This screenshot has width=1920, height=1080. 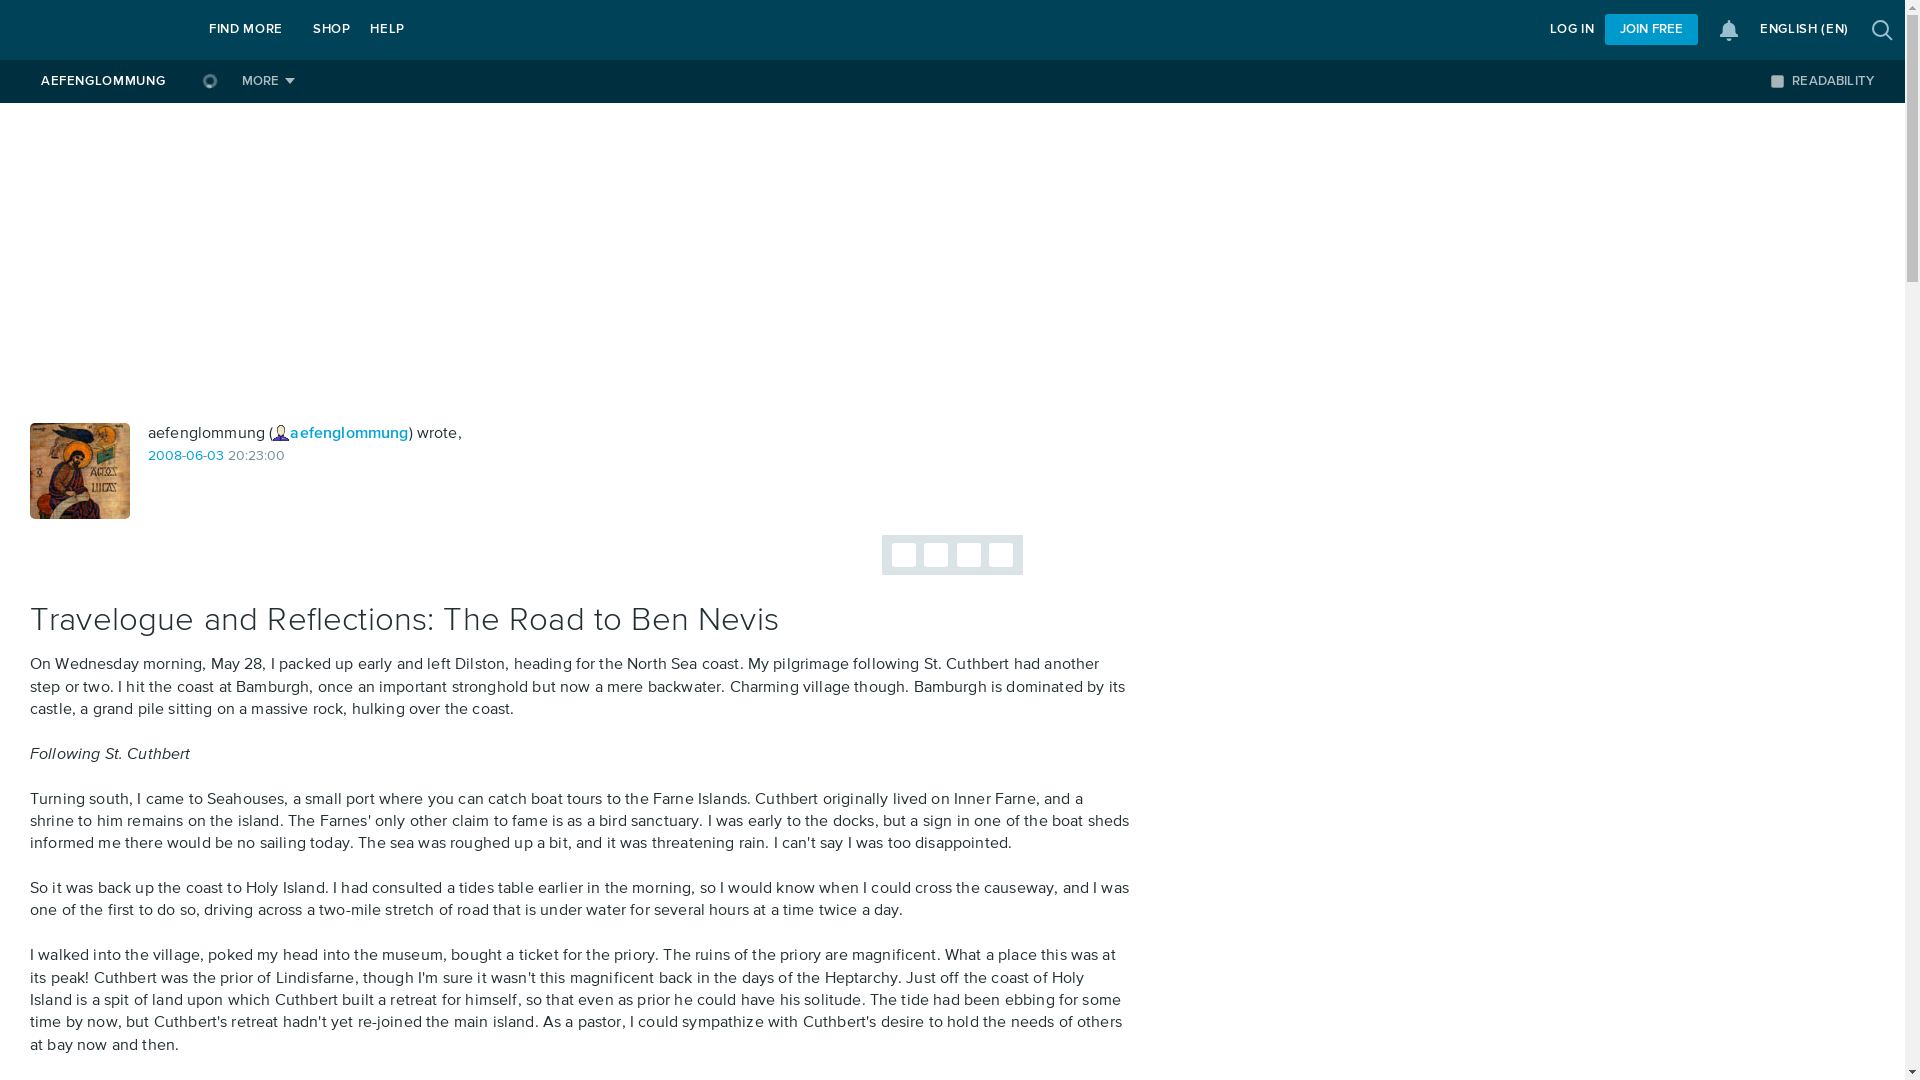 I want to click on aefenglommung: lindisfarne gospels, so click(x=80, y=471).